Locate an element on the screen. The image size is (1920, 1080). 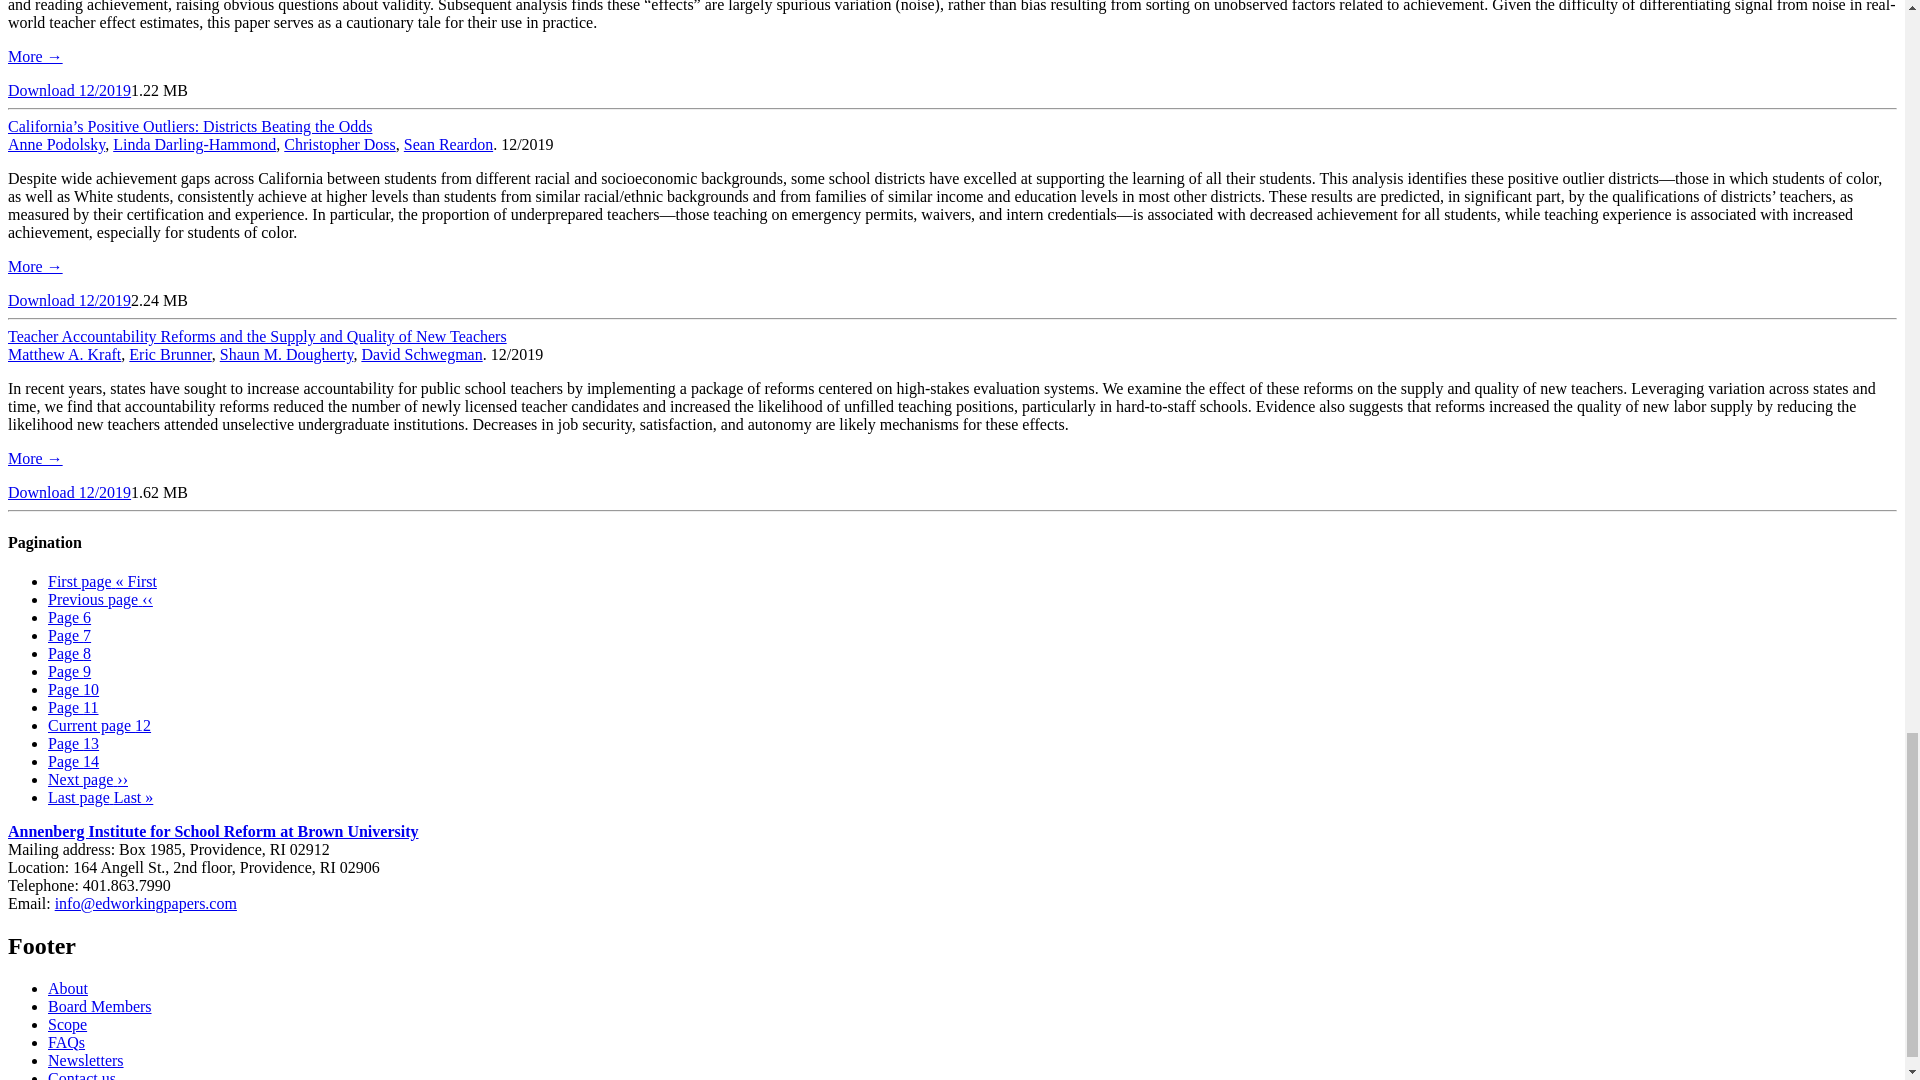
Go to page 8 is located at coordinates (69, 653).